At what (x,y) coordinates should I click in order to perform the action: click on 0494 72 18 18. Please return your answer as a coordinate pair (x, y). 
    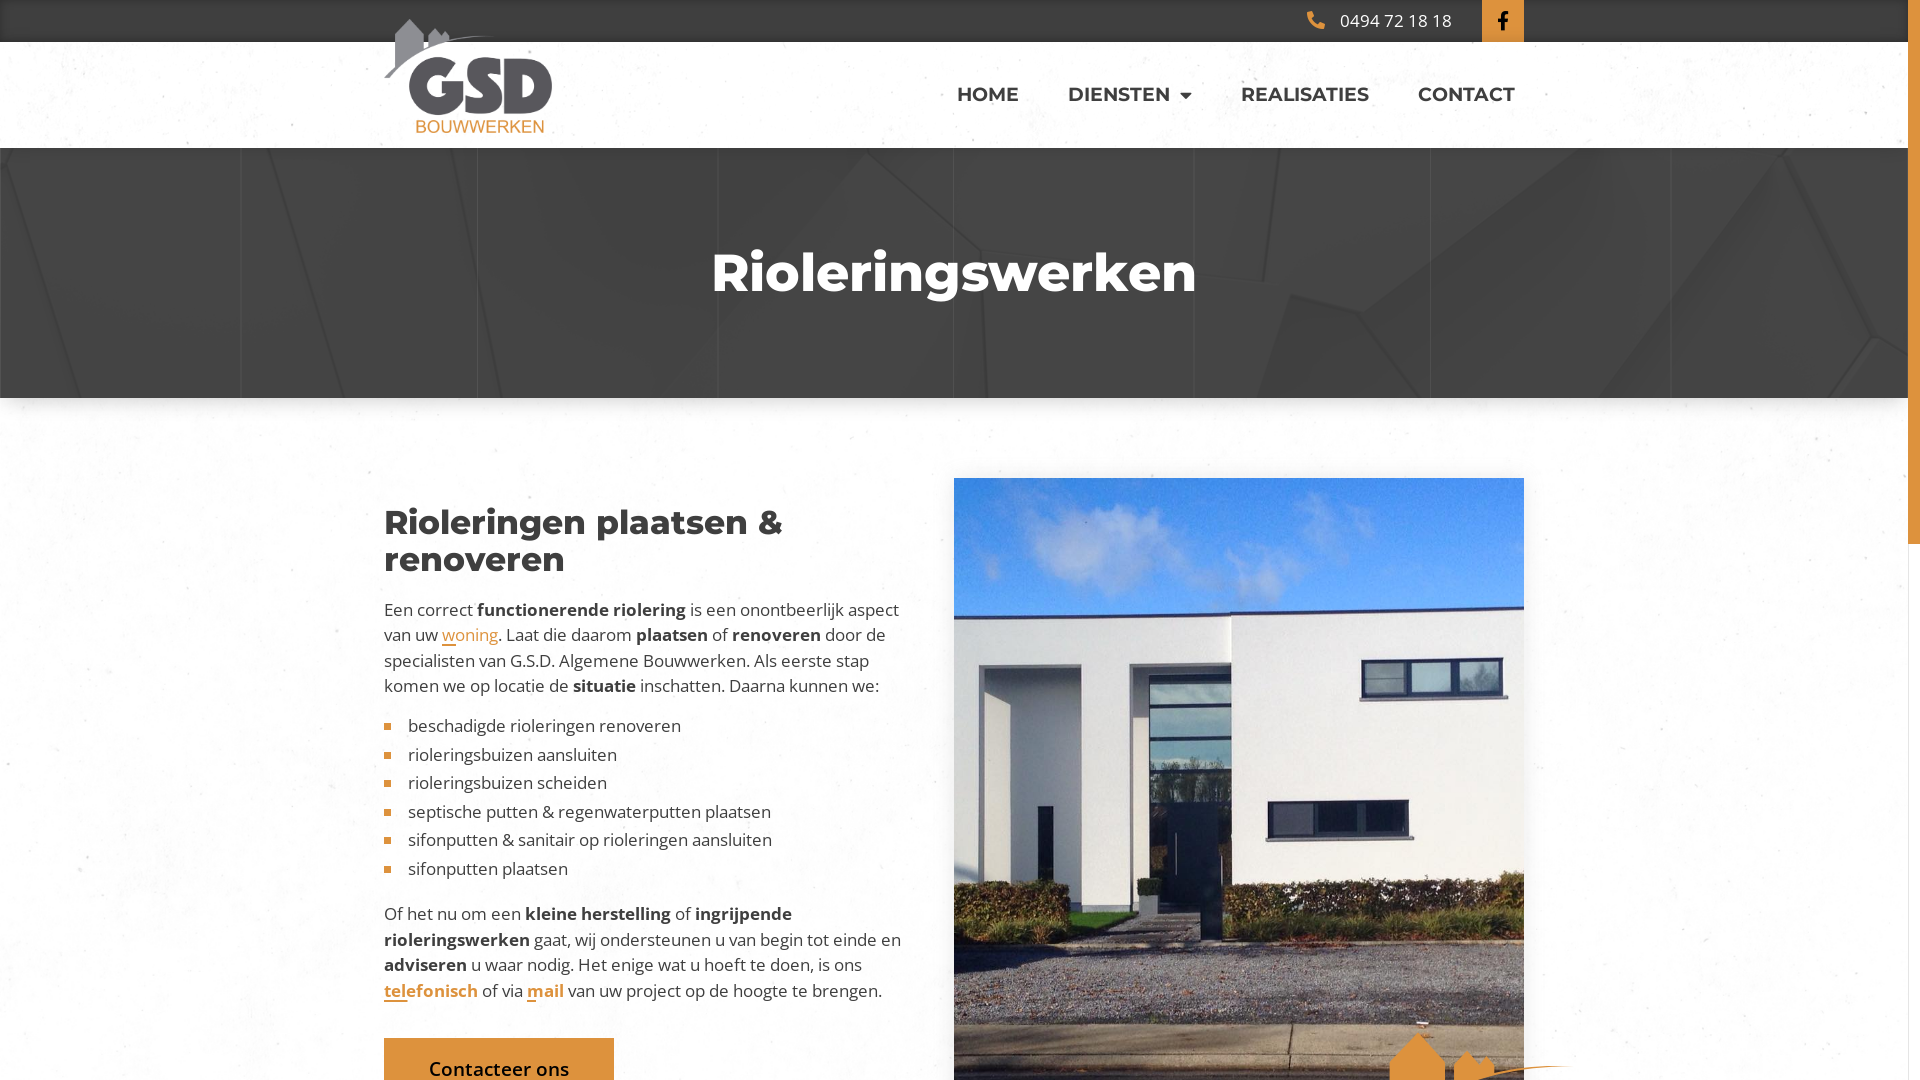
    Looking at the image, I should click on (1378, 21).